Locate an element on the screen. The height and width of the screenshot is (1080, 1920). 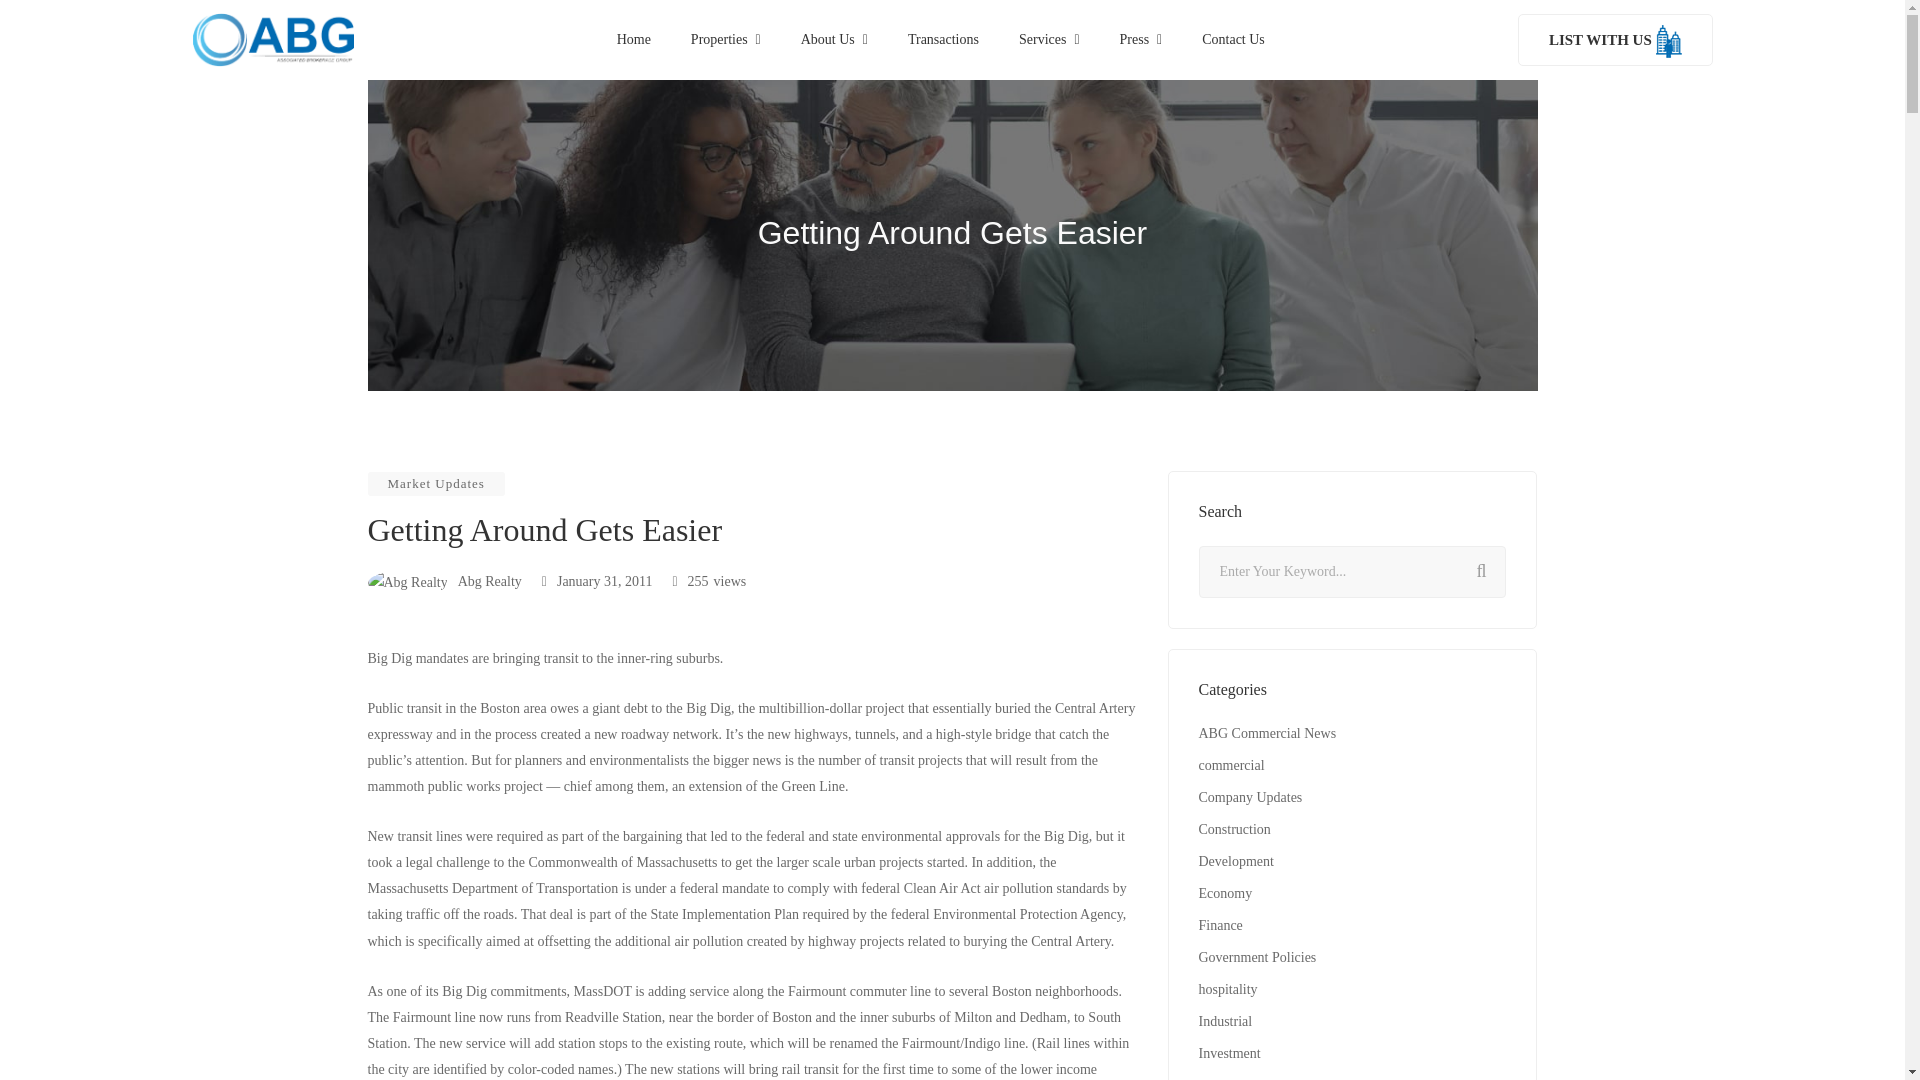
Abg Realty is located at coordinates (445, 580).